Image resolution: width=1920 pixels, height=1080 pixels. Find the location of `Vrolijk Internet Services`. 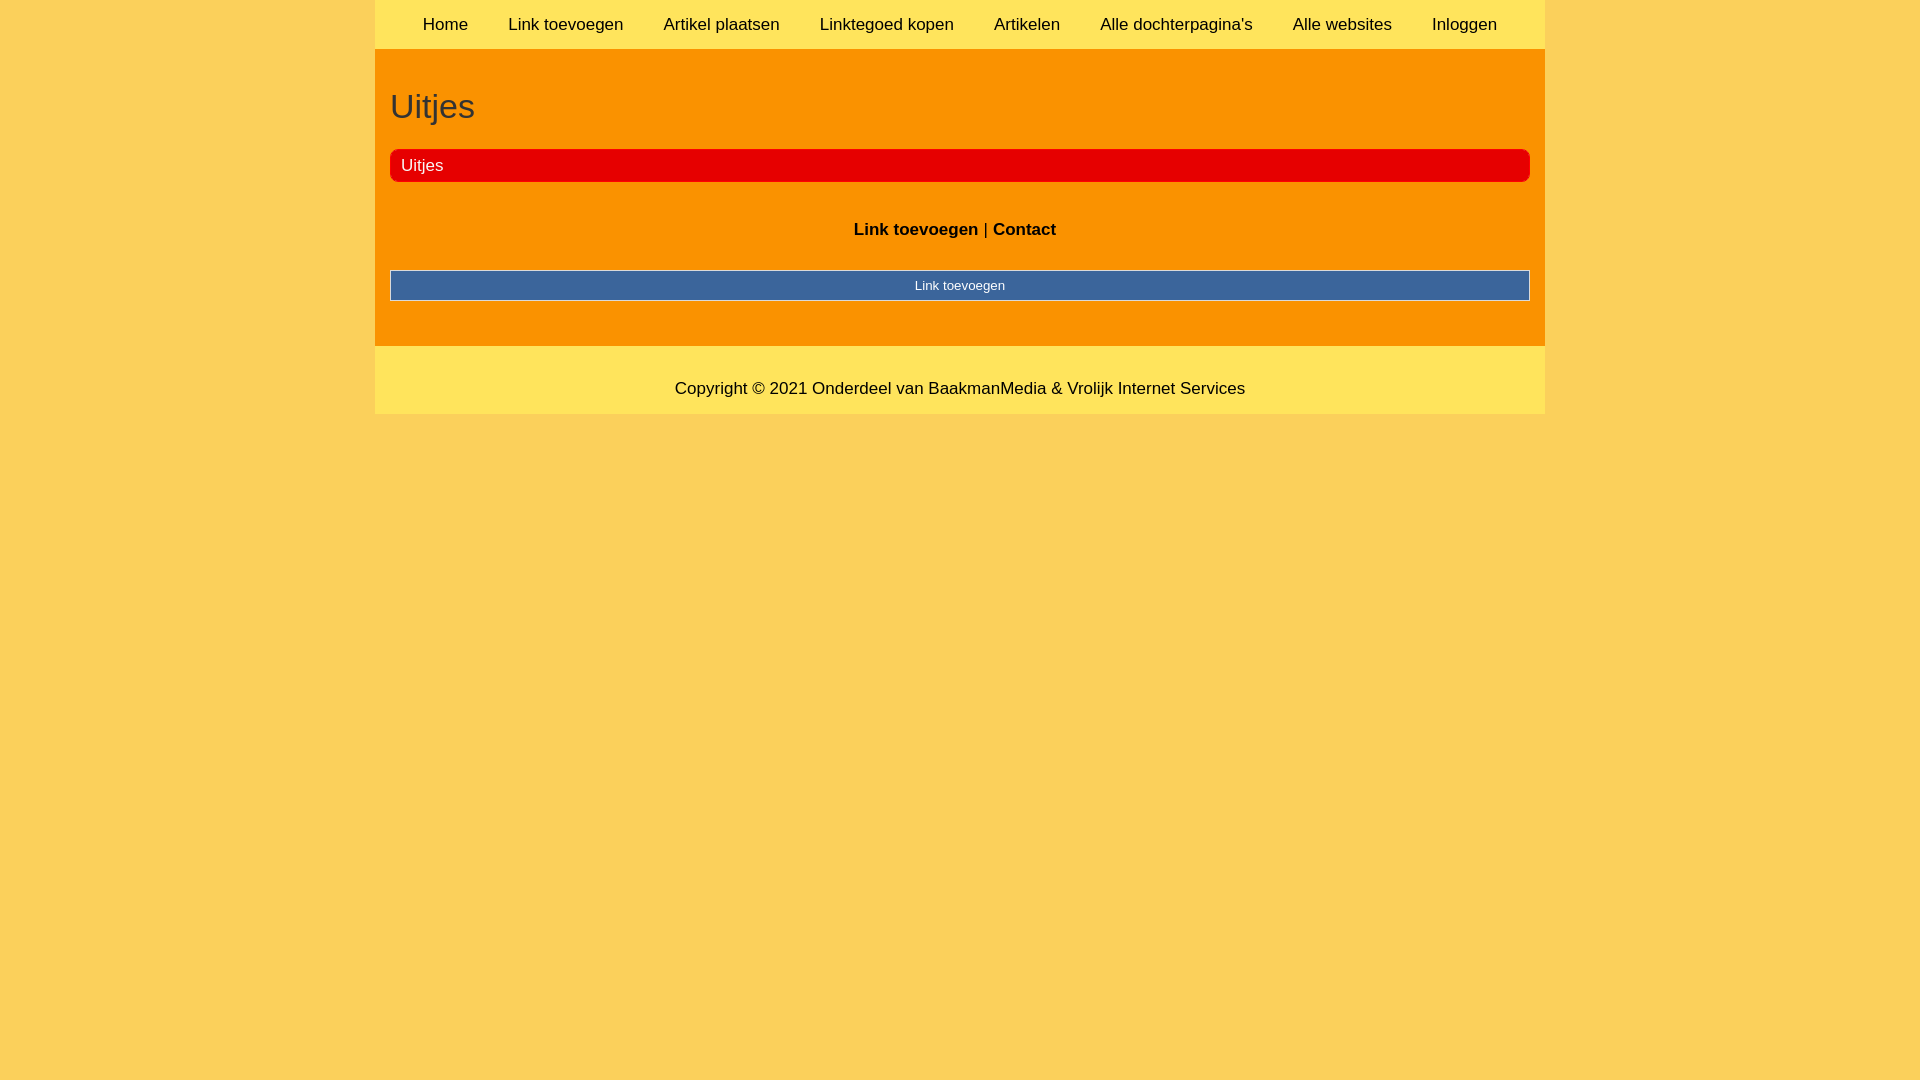

Vrolijk Internet Services is located at coordinates (1156, 388).